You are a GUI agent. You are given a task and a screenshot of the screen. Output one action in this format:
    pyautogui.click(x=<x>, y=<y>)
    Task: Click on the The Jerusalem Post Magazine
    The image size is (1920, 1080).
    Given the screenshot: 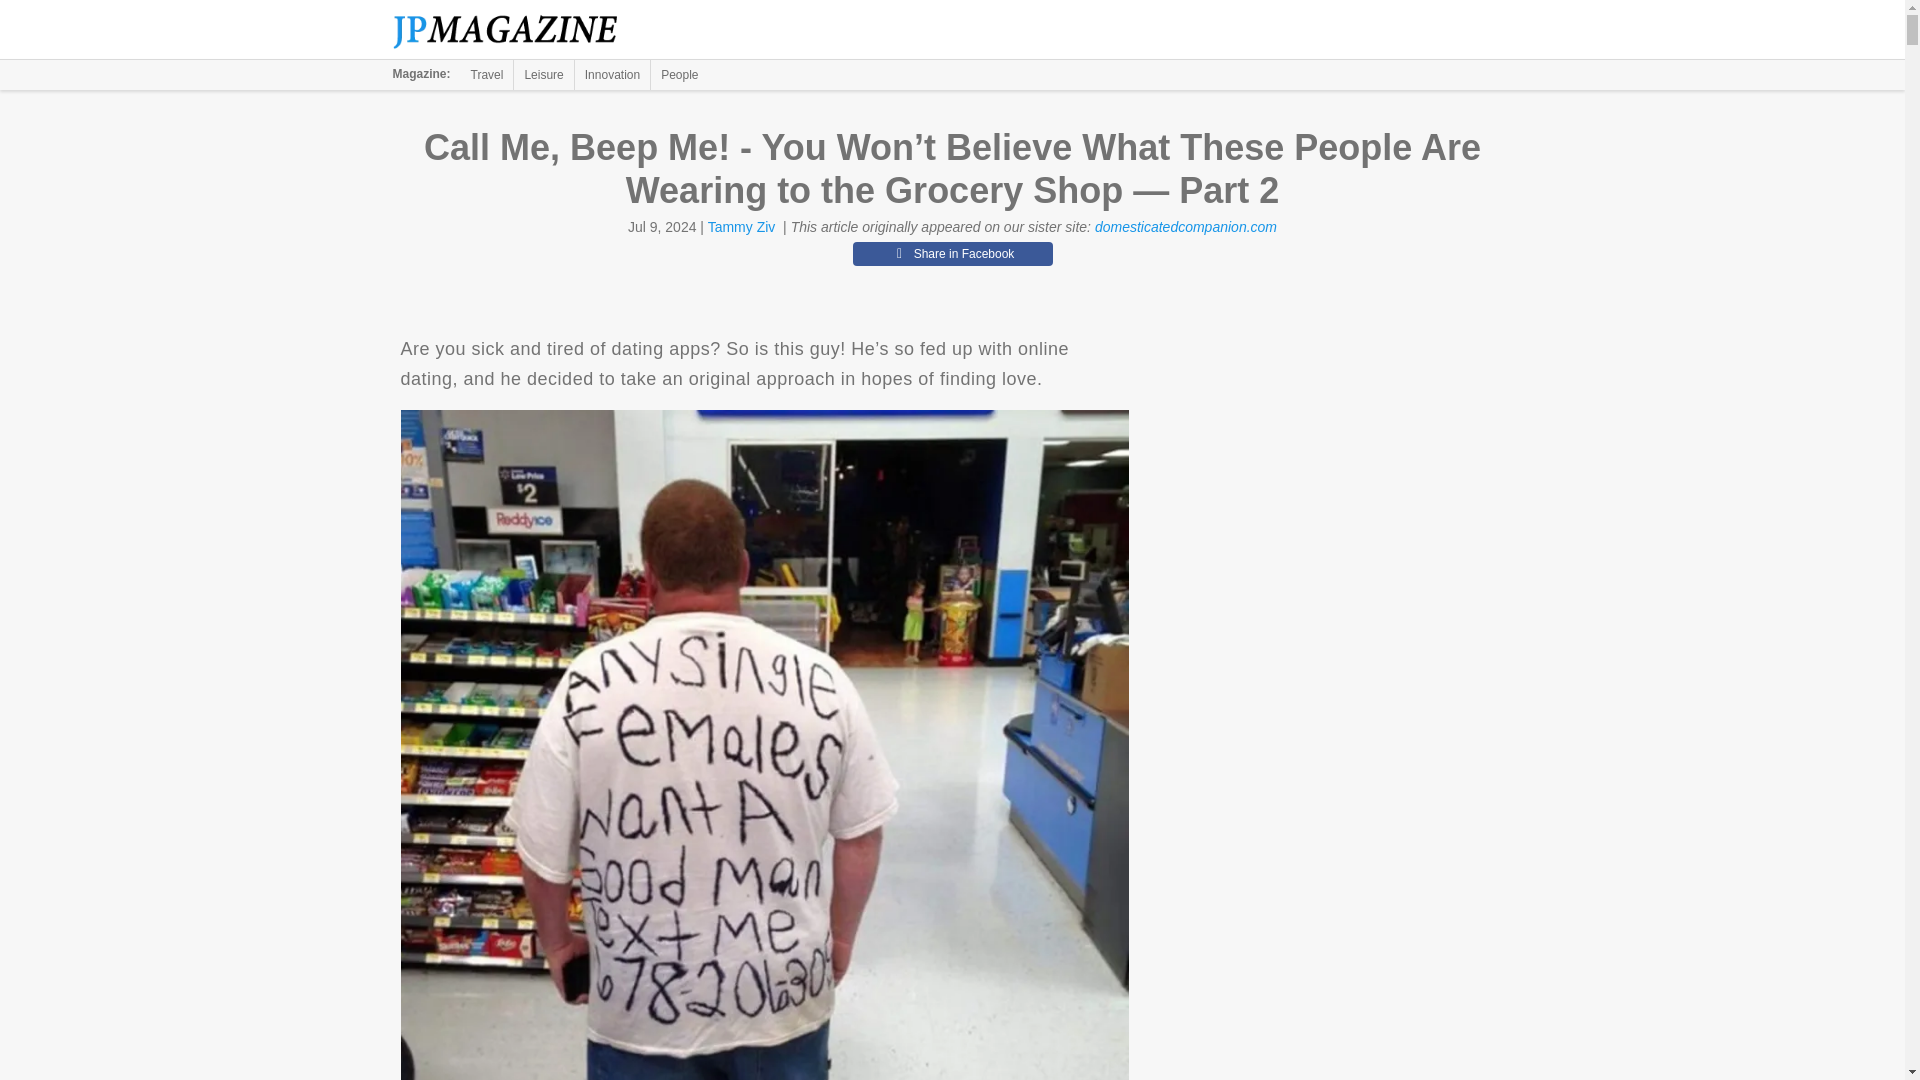 What is the action you would take?
    pyautogui.click(x=516, y=30)
    